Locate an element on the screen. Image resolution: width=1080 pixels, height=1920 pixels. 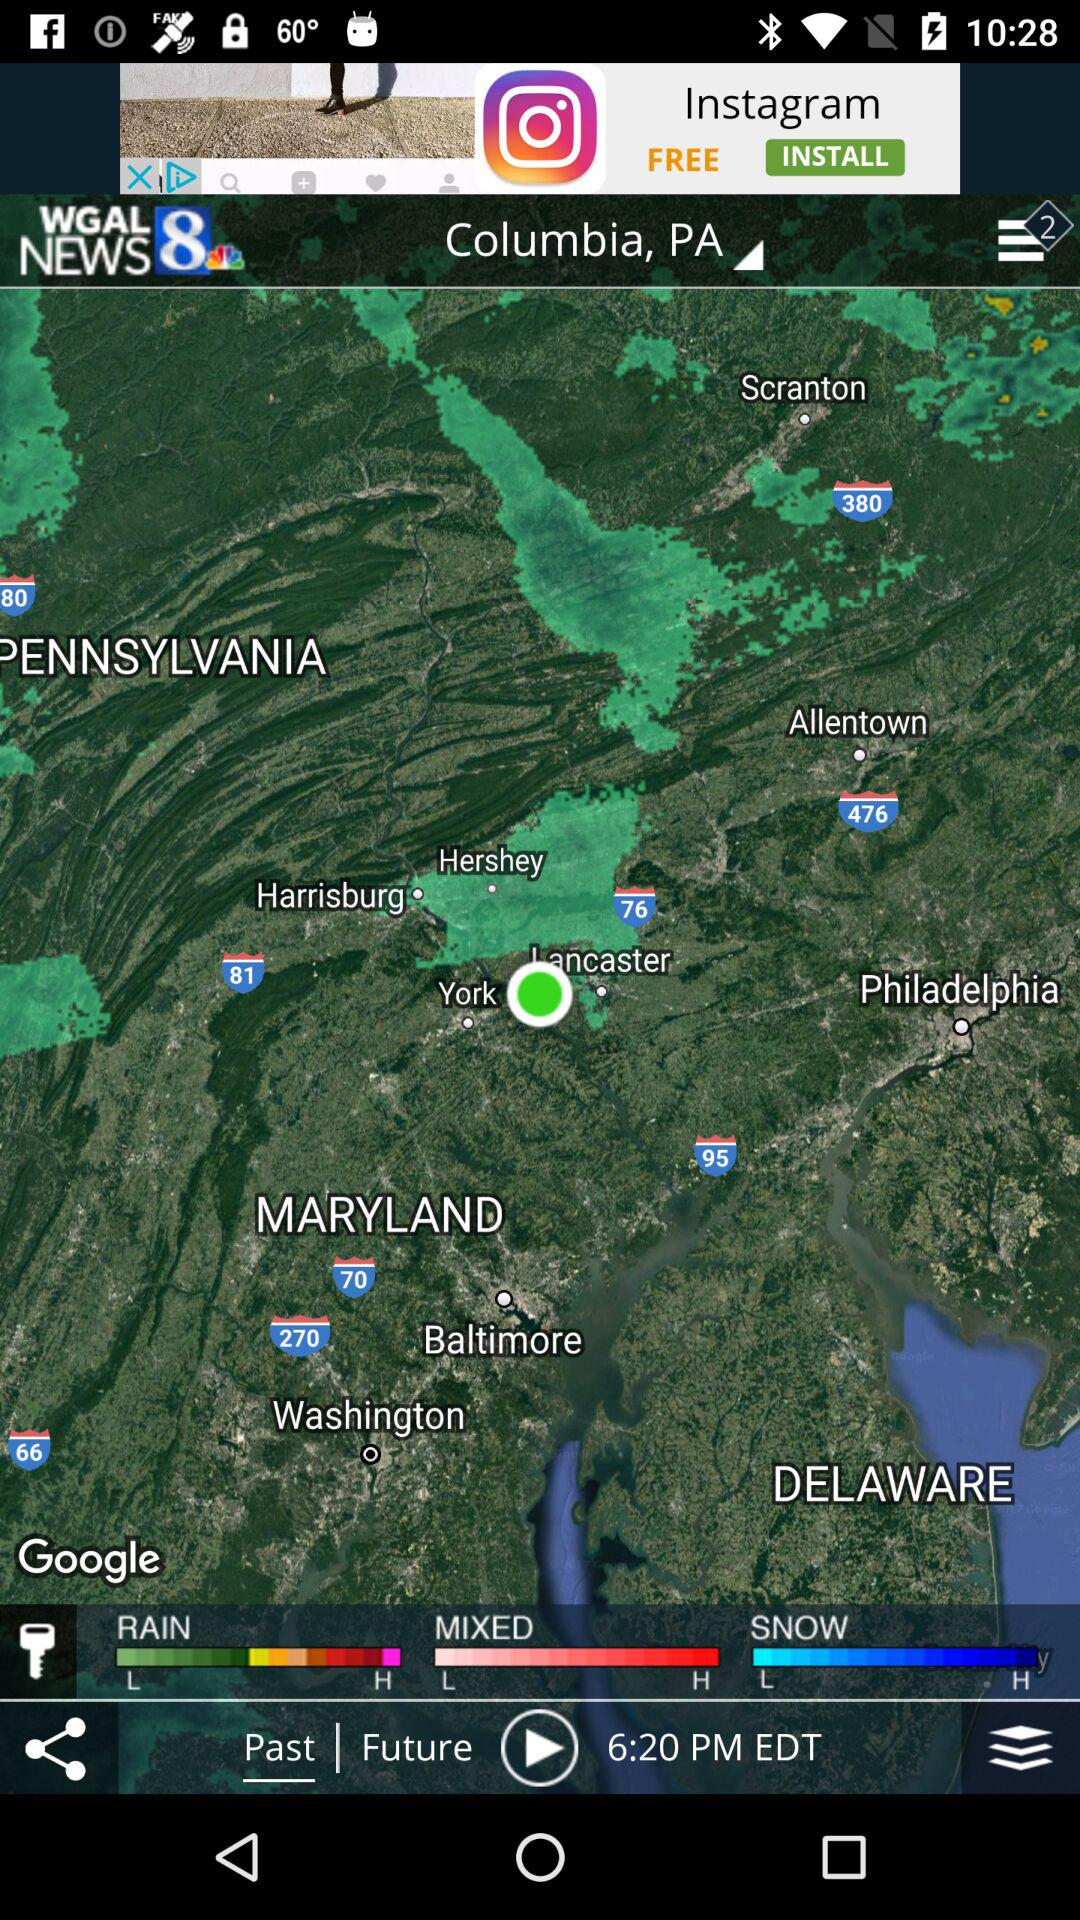
choose the icon next to columbia, pa is located at coordinates (131, 240).